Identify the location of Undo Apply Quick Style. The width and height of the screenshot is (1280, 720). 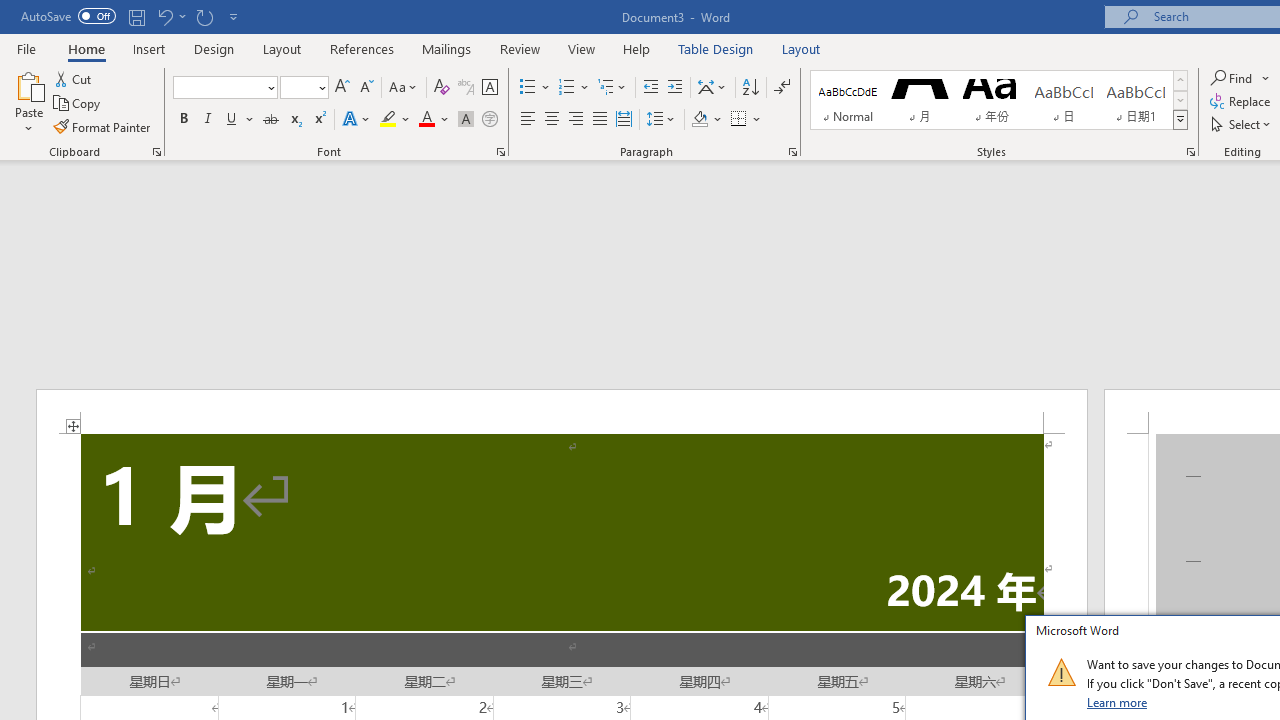
(164, 16).